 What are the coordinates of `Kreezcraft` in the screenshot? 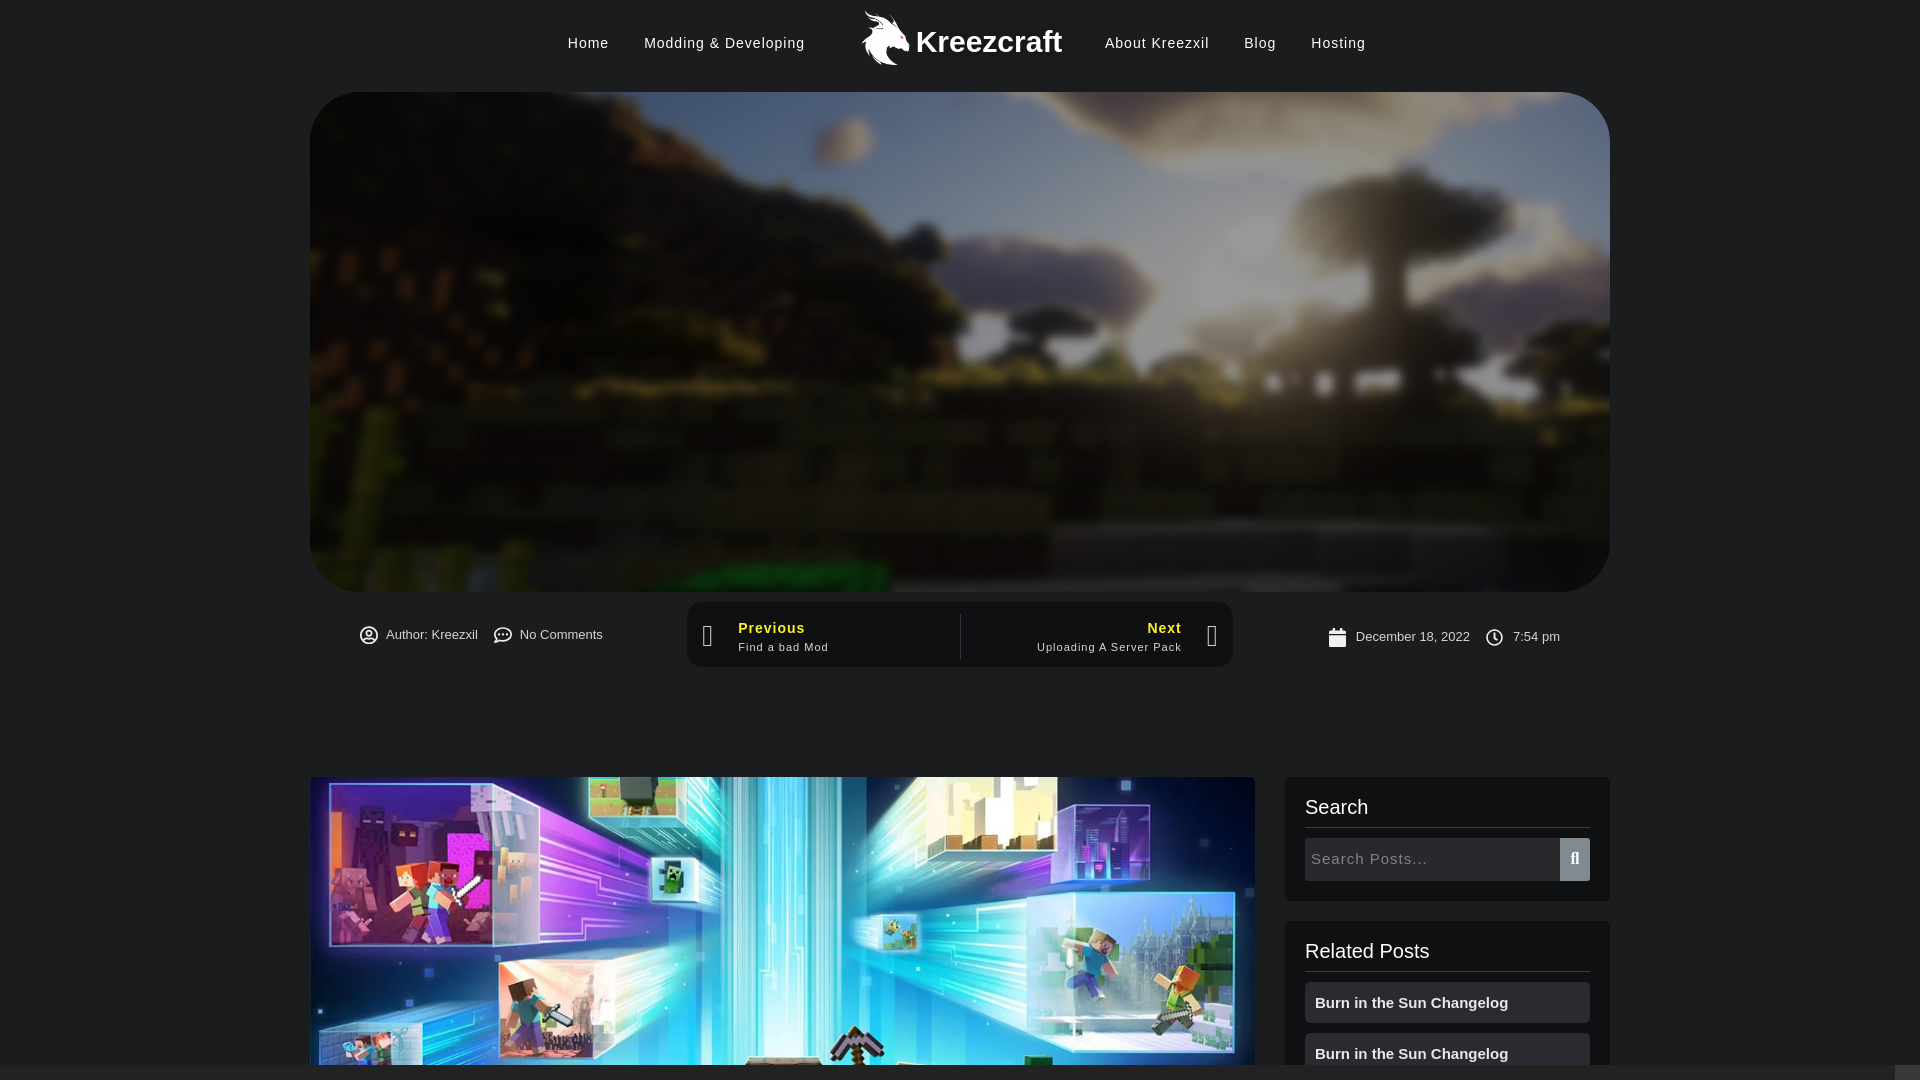 It's located at (989, 40).